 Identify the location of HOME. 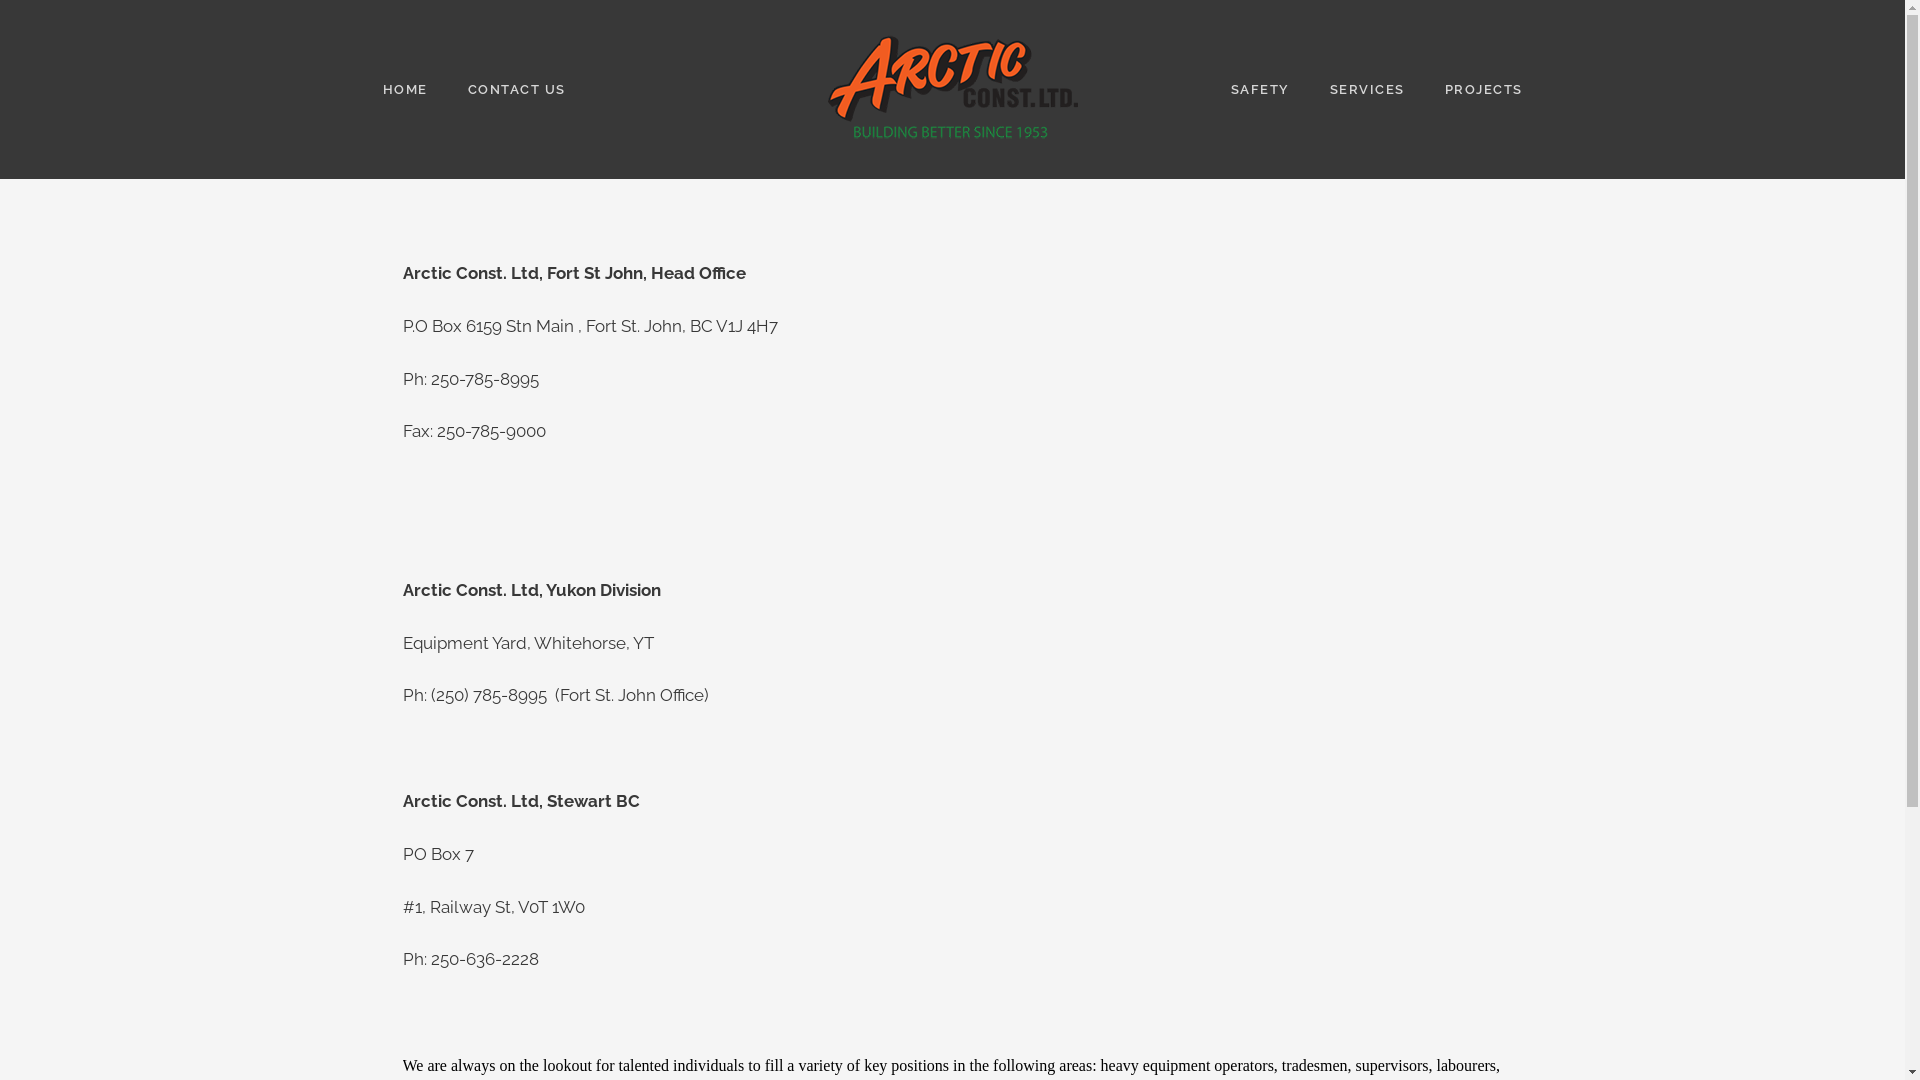
(404, 90).